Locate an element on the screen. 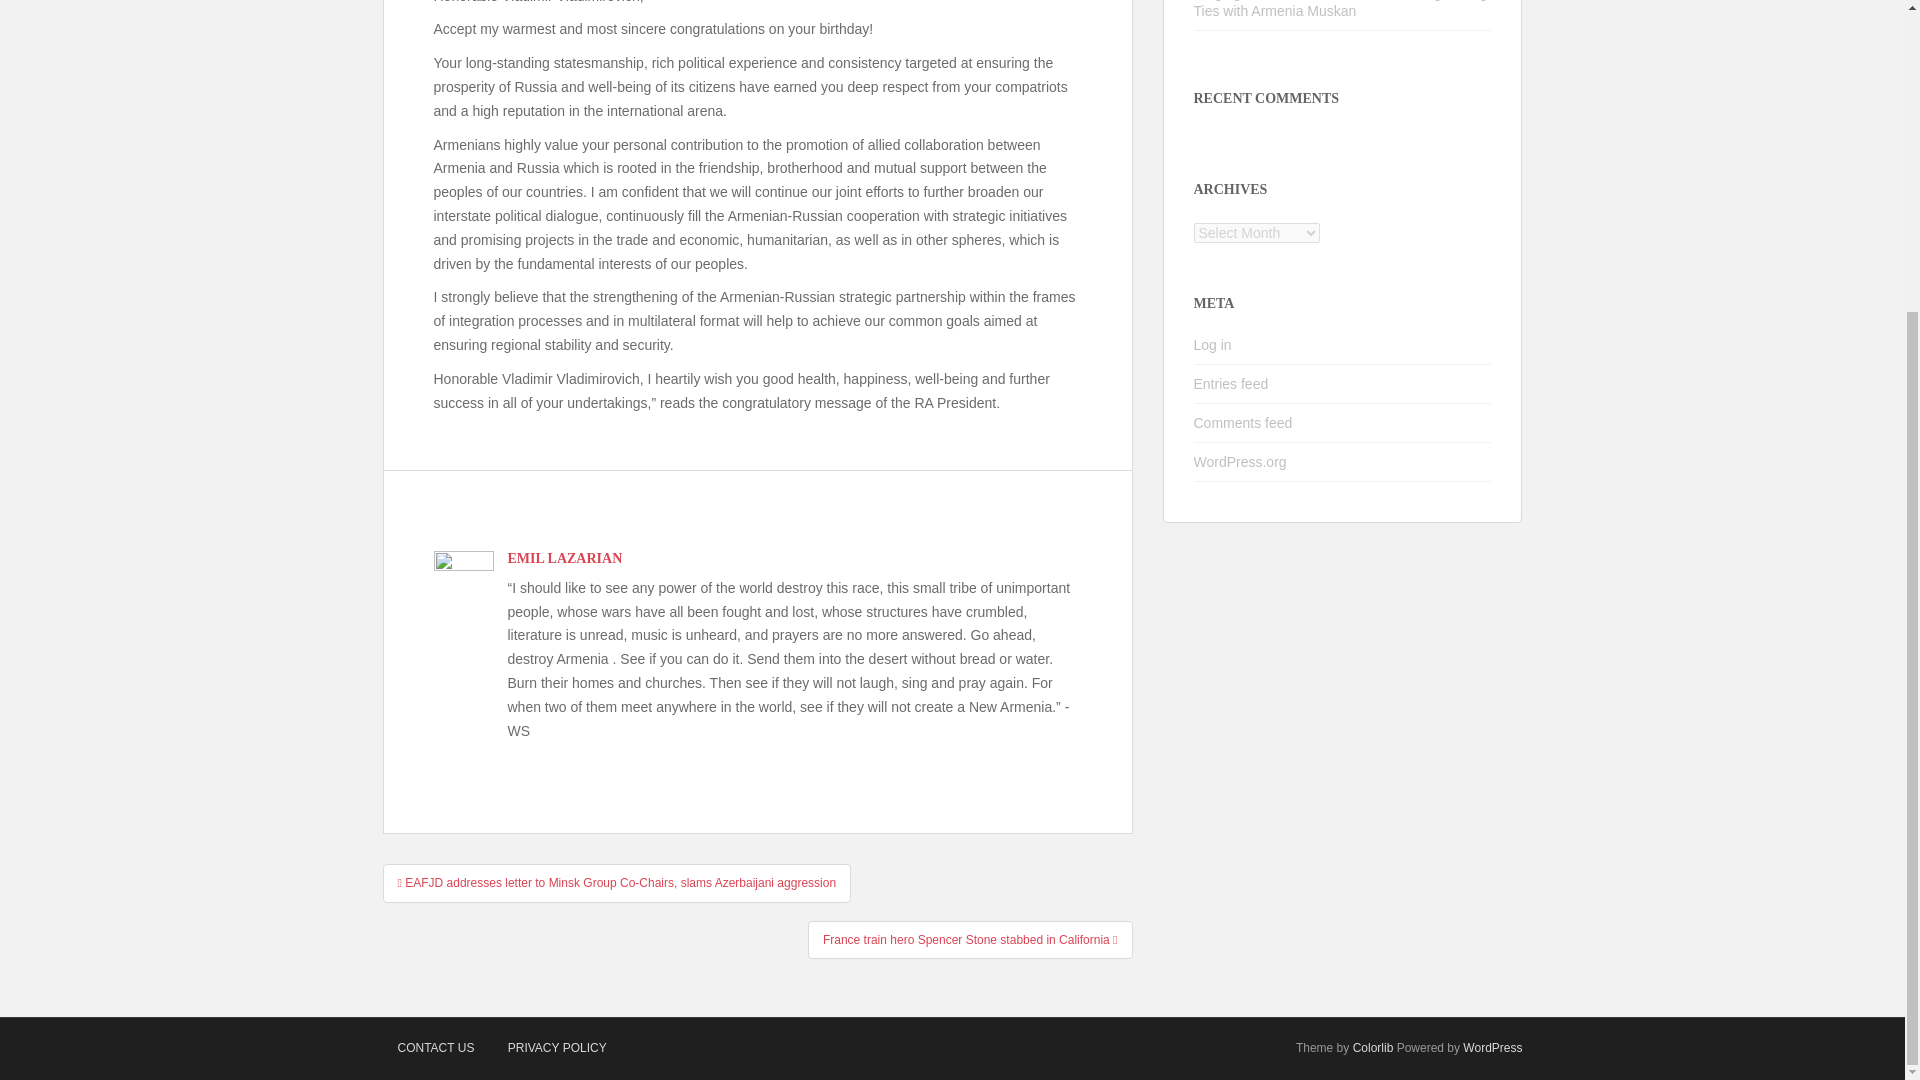 The width and height of the screenshot is (1920, 1080). Log in is located at coordinates (1213, 344).